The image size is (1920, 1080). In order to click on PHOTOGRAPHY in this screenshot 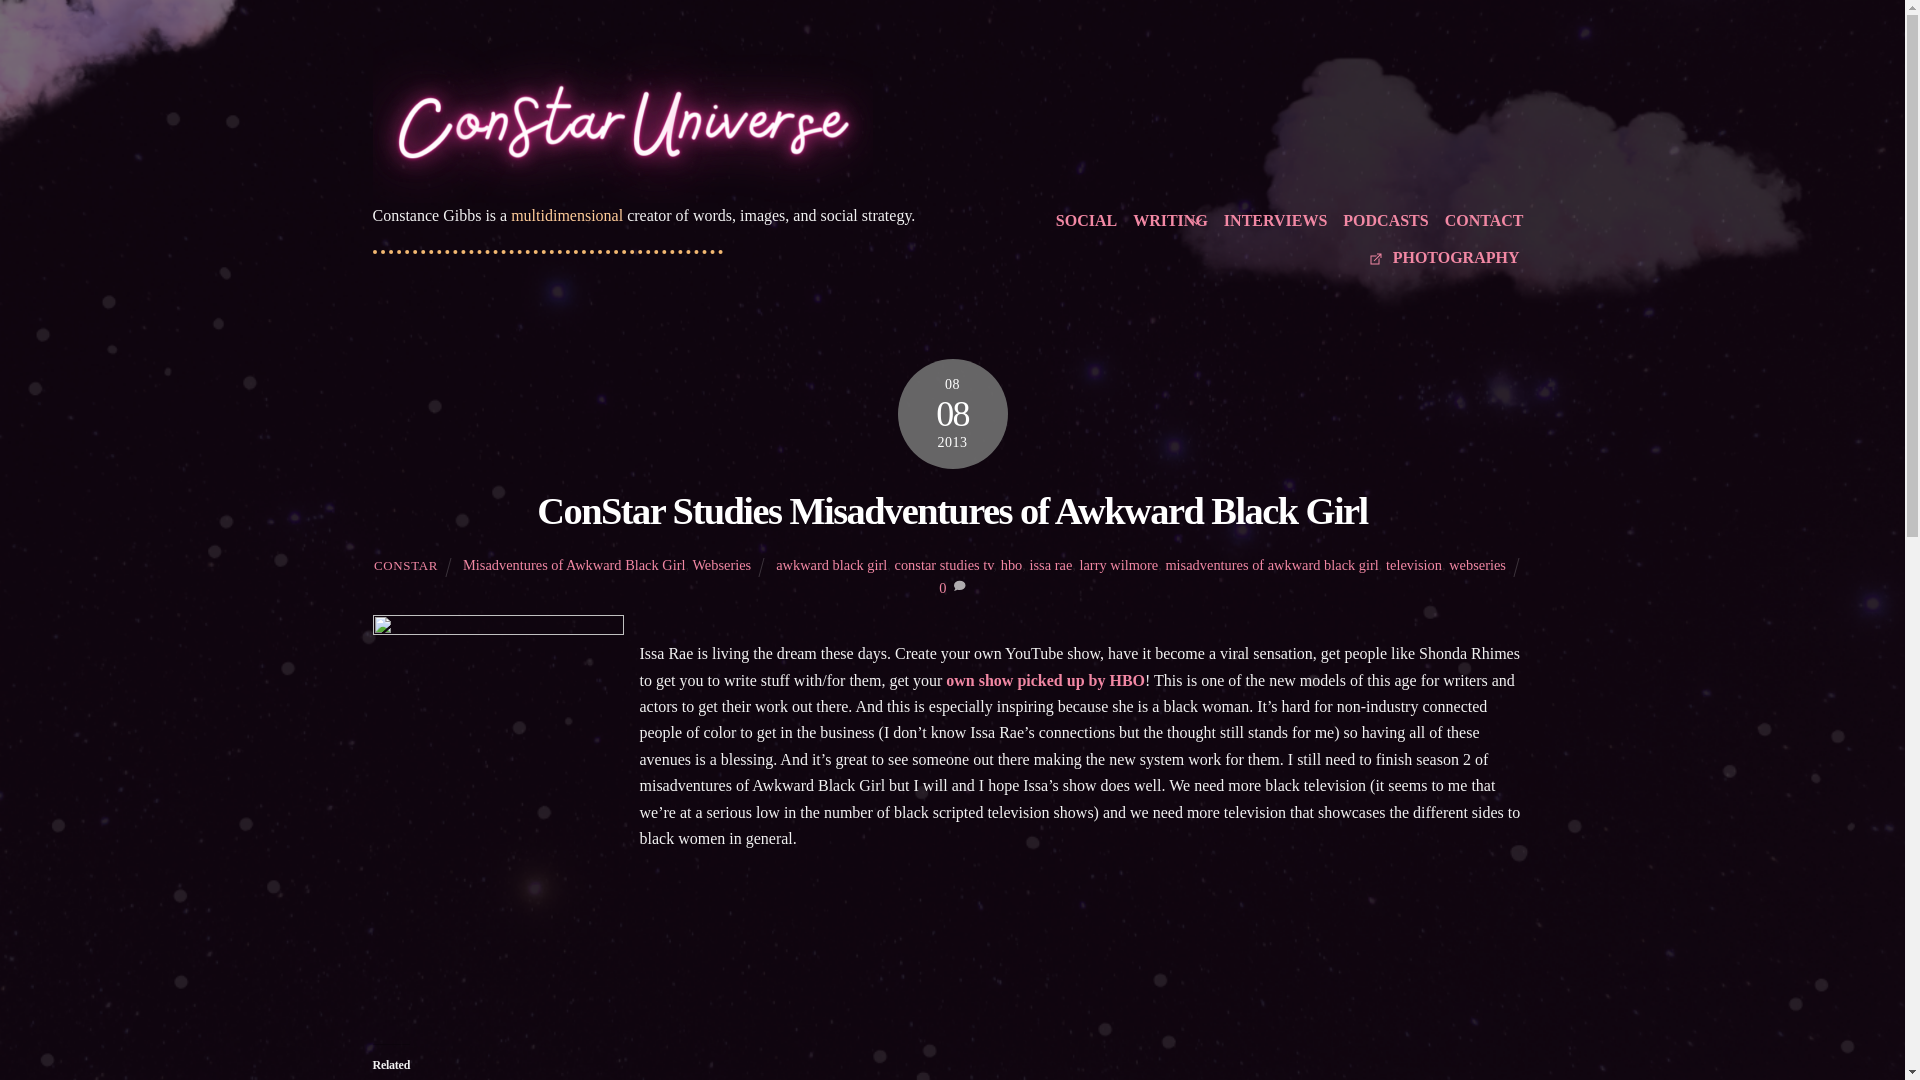, I will do `click(1444, 258)`.